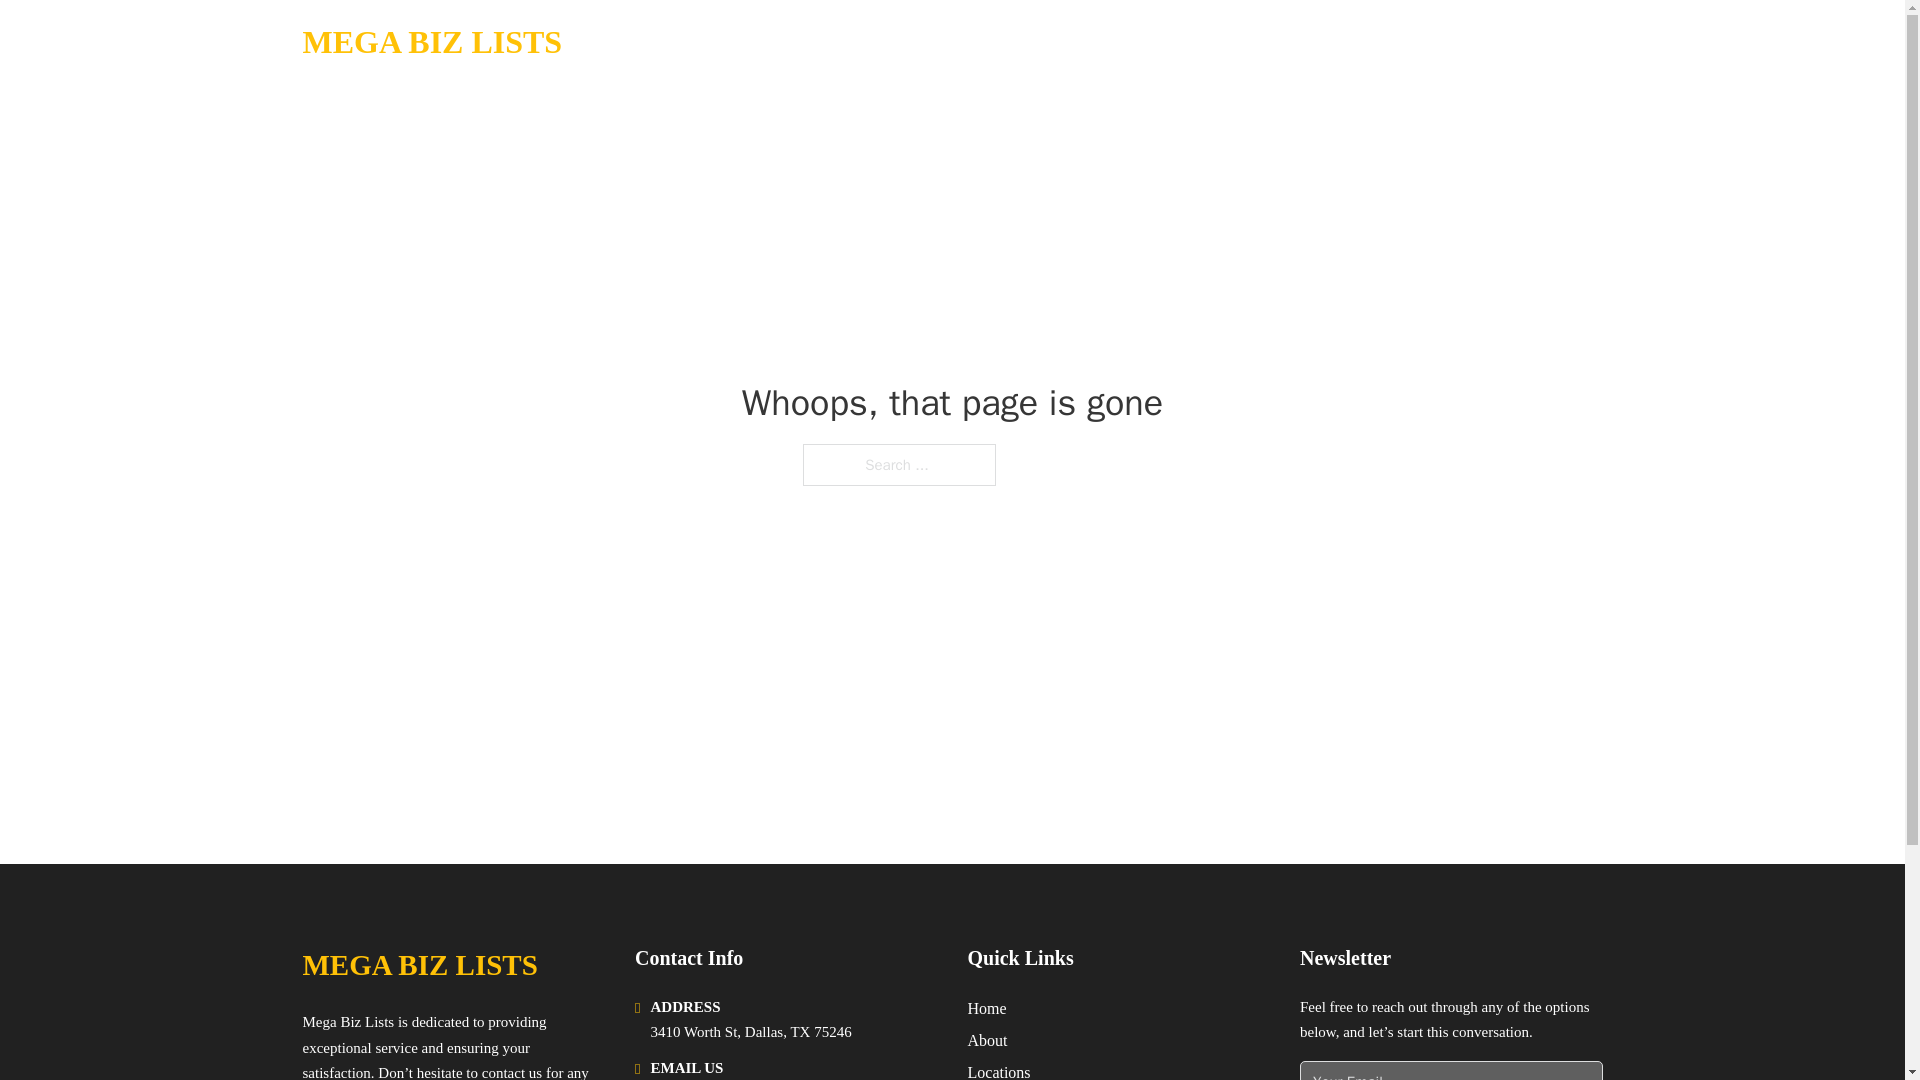  I want to click on MEGA BIZ LISTS, so click(432, 42).